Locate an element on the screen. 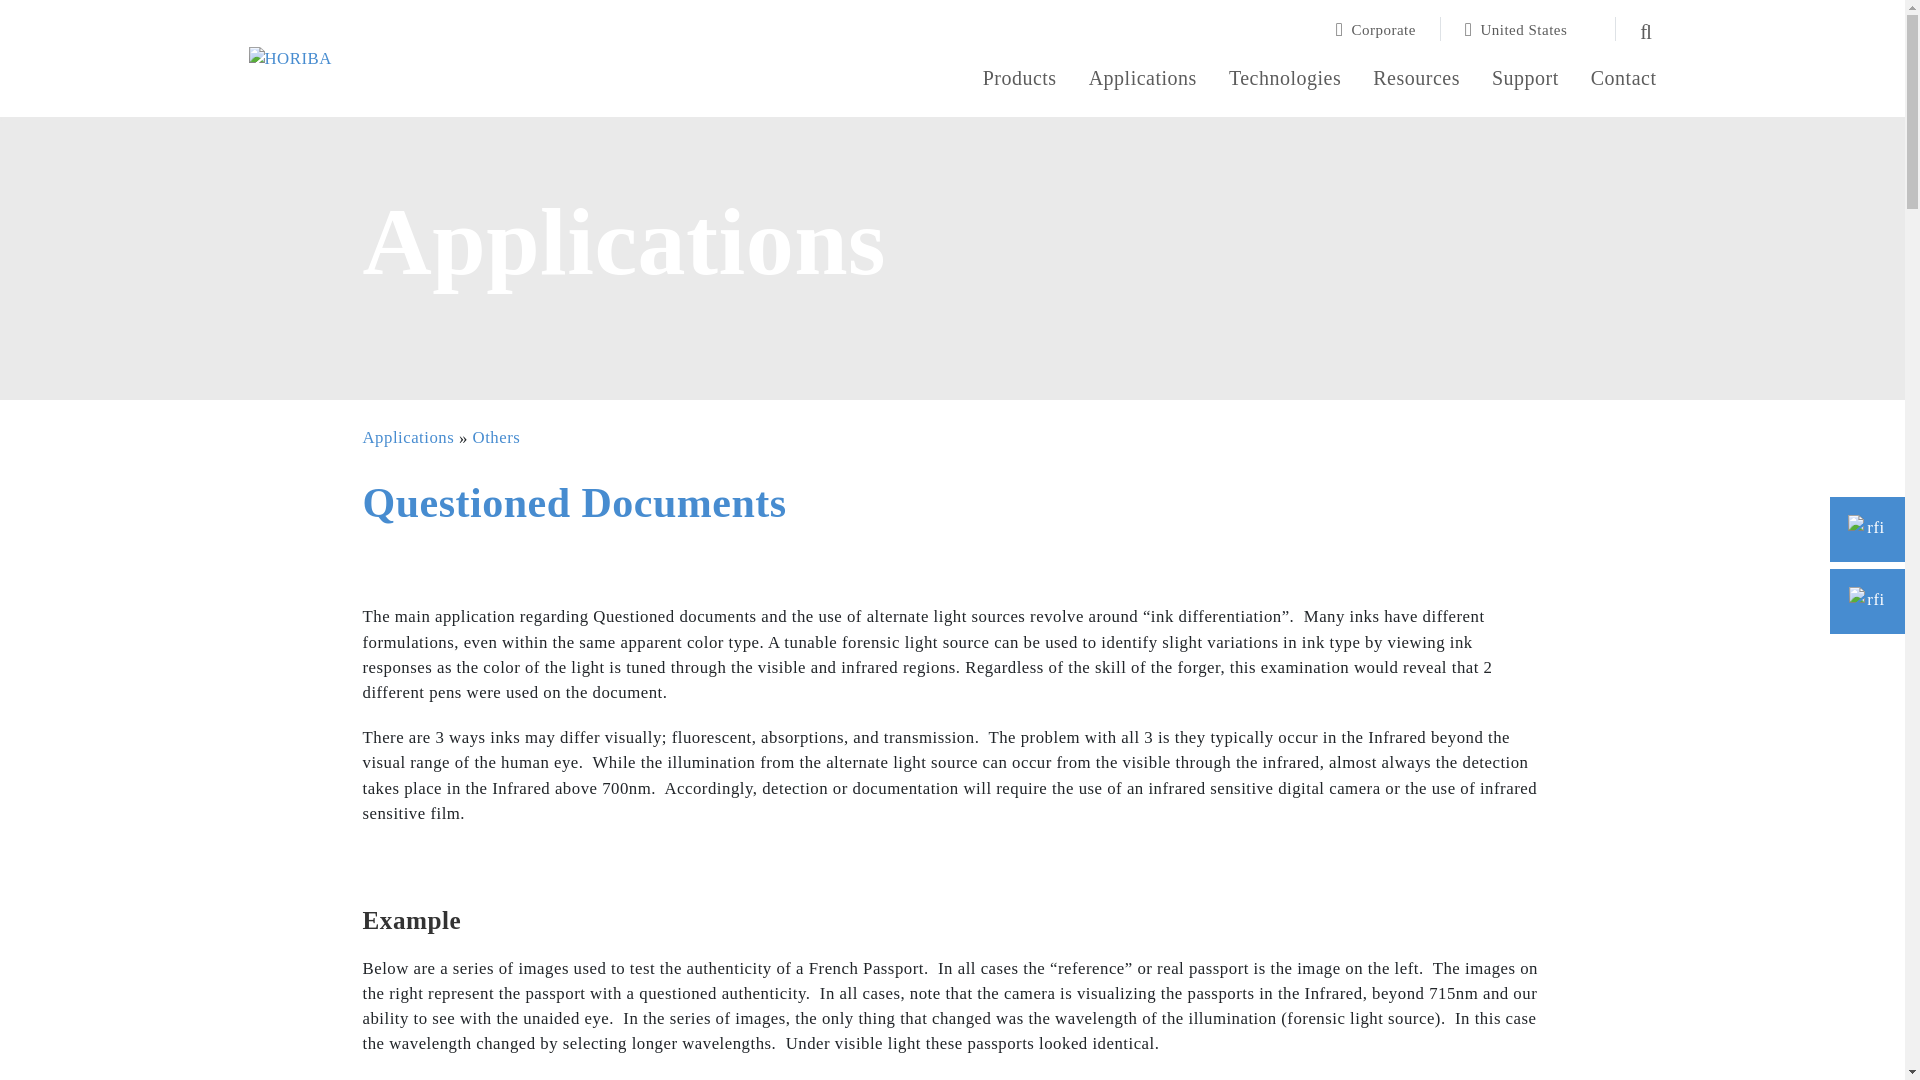  Resources is located at coordinates (1416, 81).